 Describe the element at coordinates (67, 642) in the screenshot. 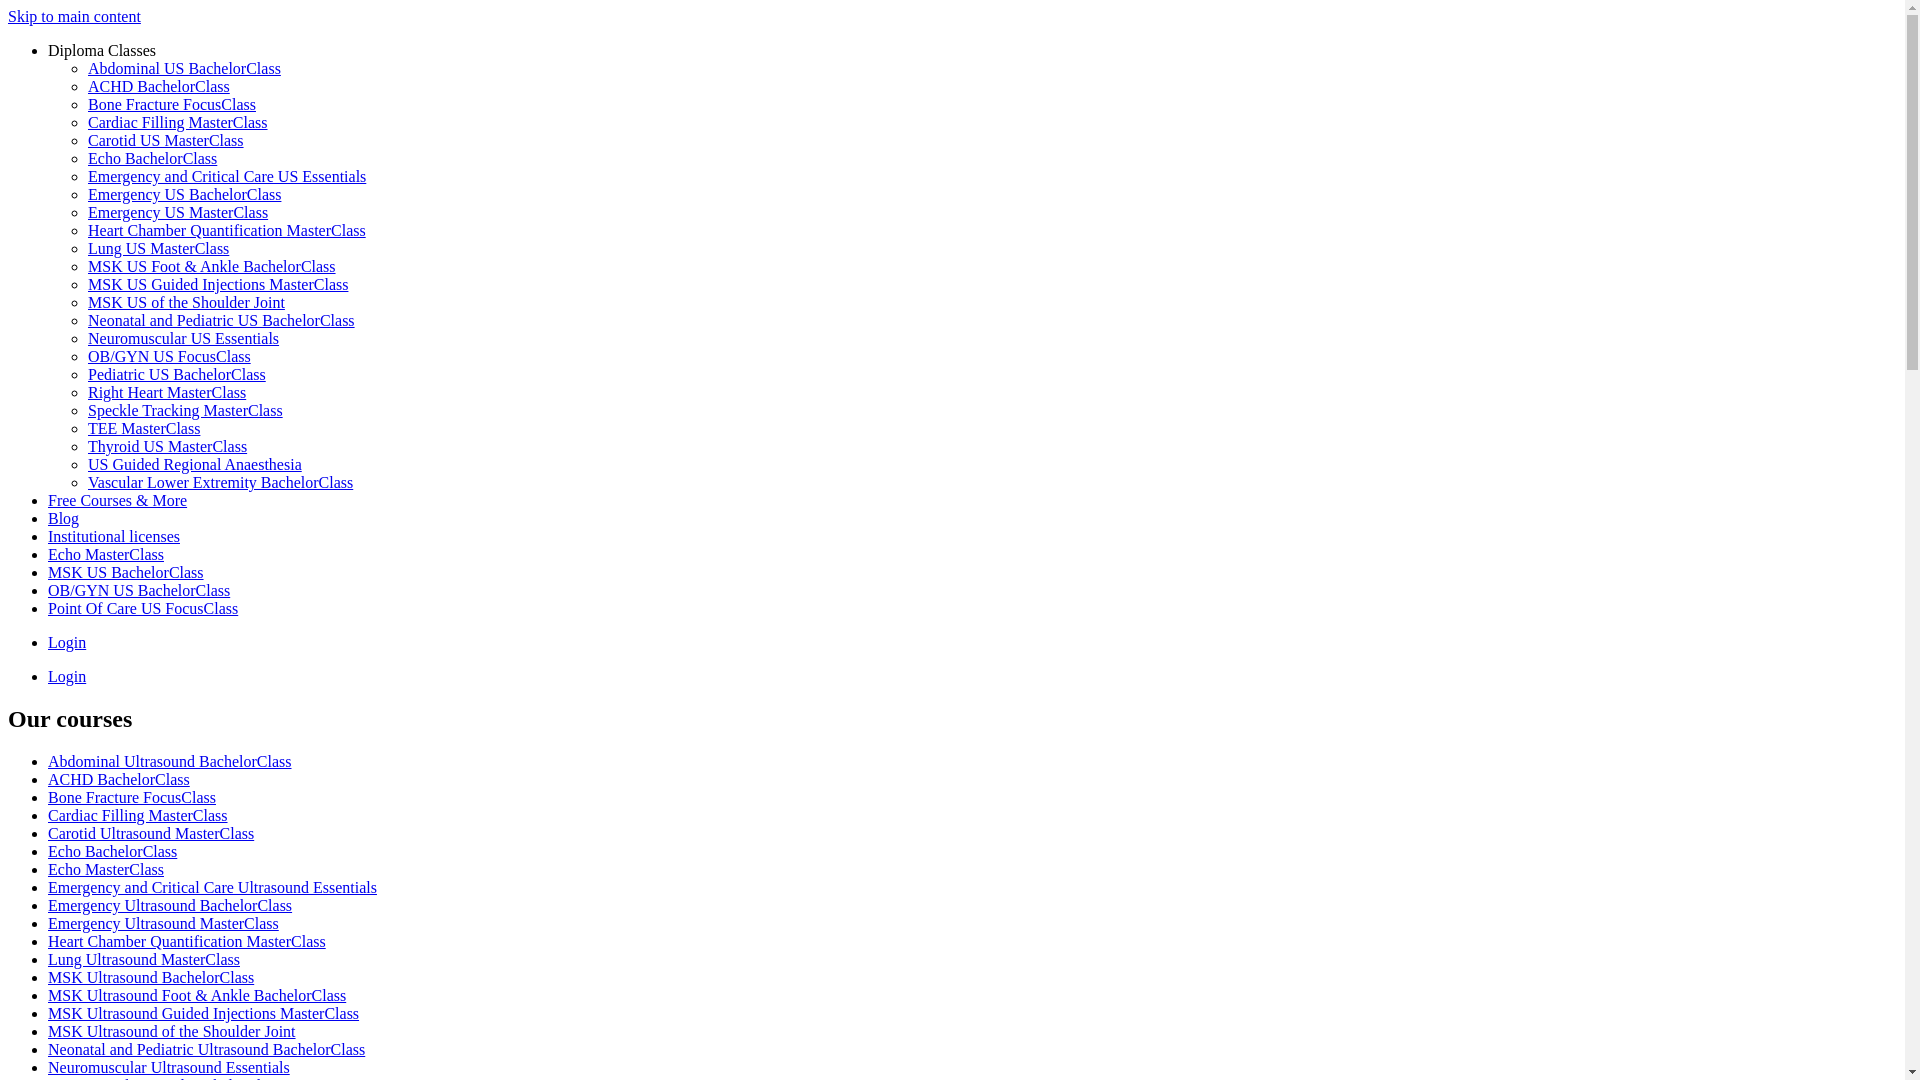

I see `Login` at that location.